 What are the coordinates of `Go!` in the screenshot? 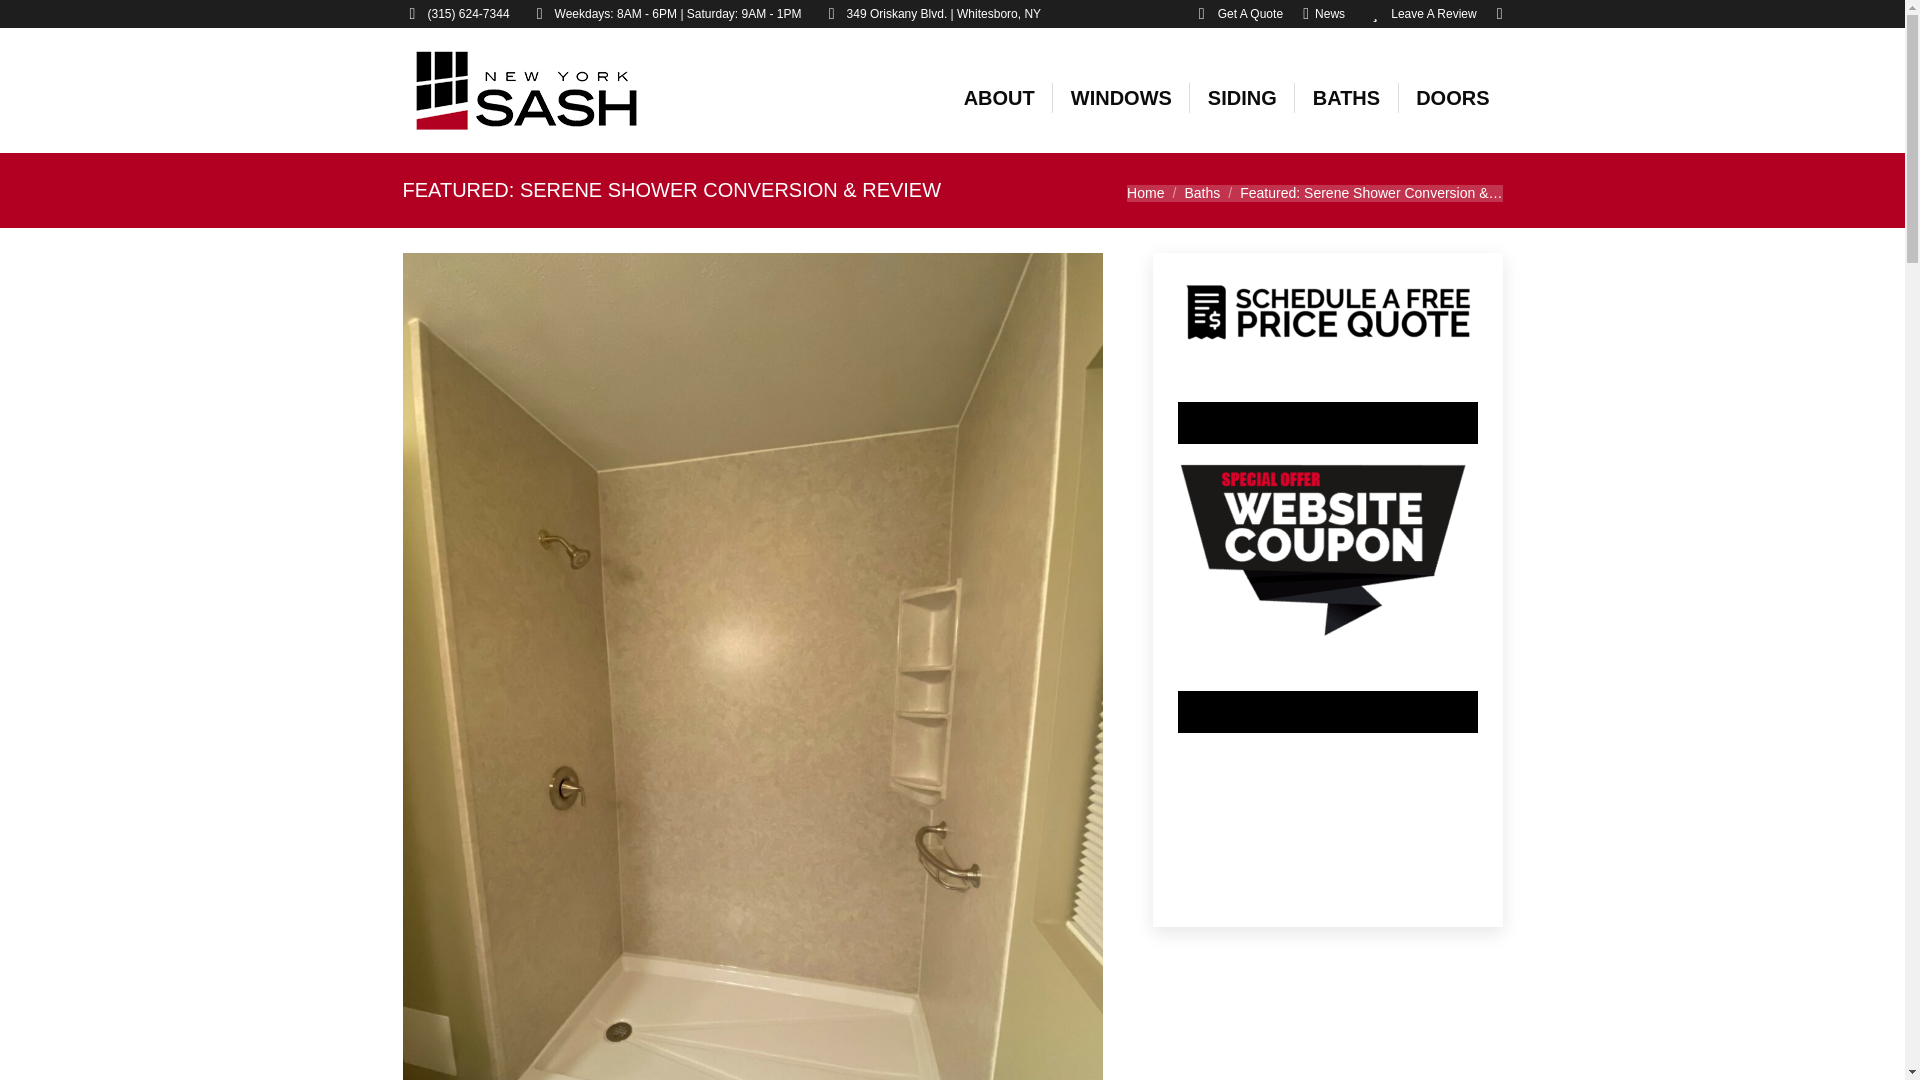 It's located at (32, 22).